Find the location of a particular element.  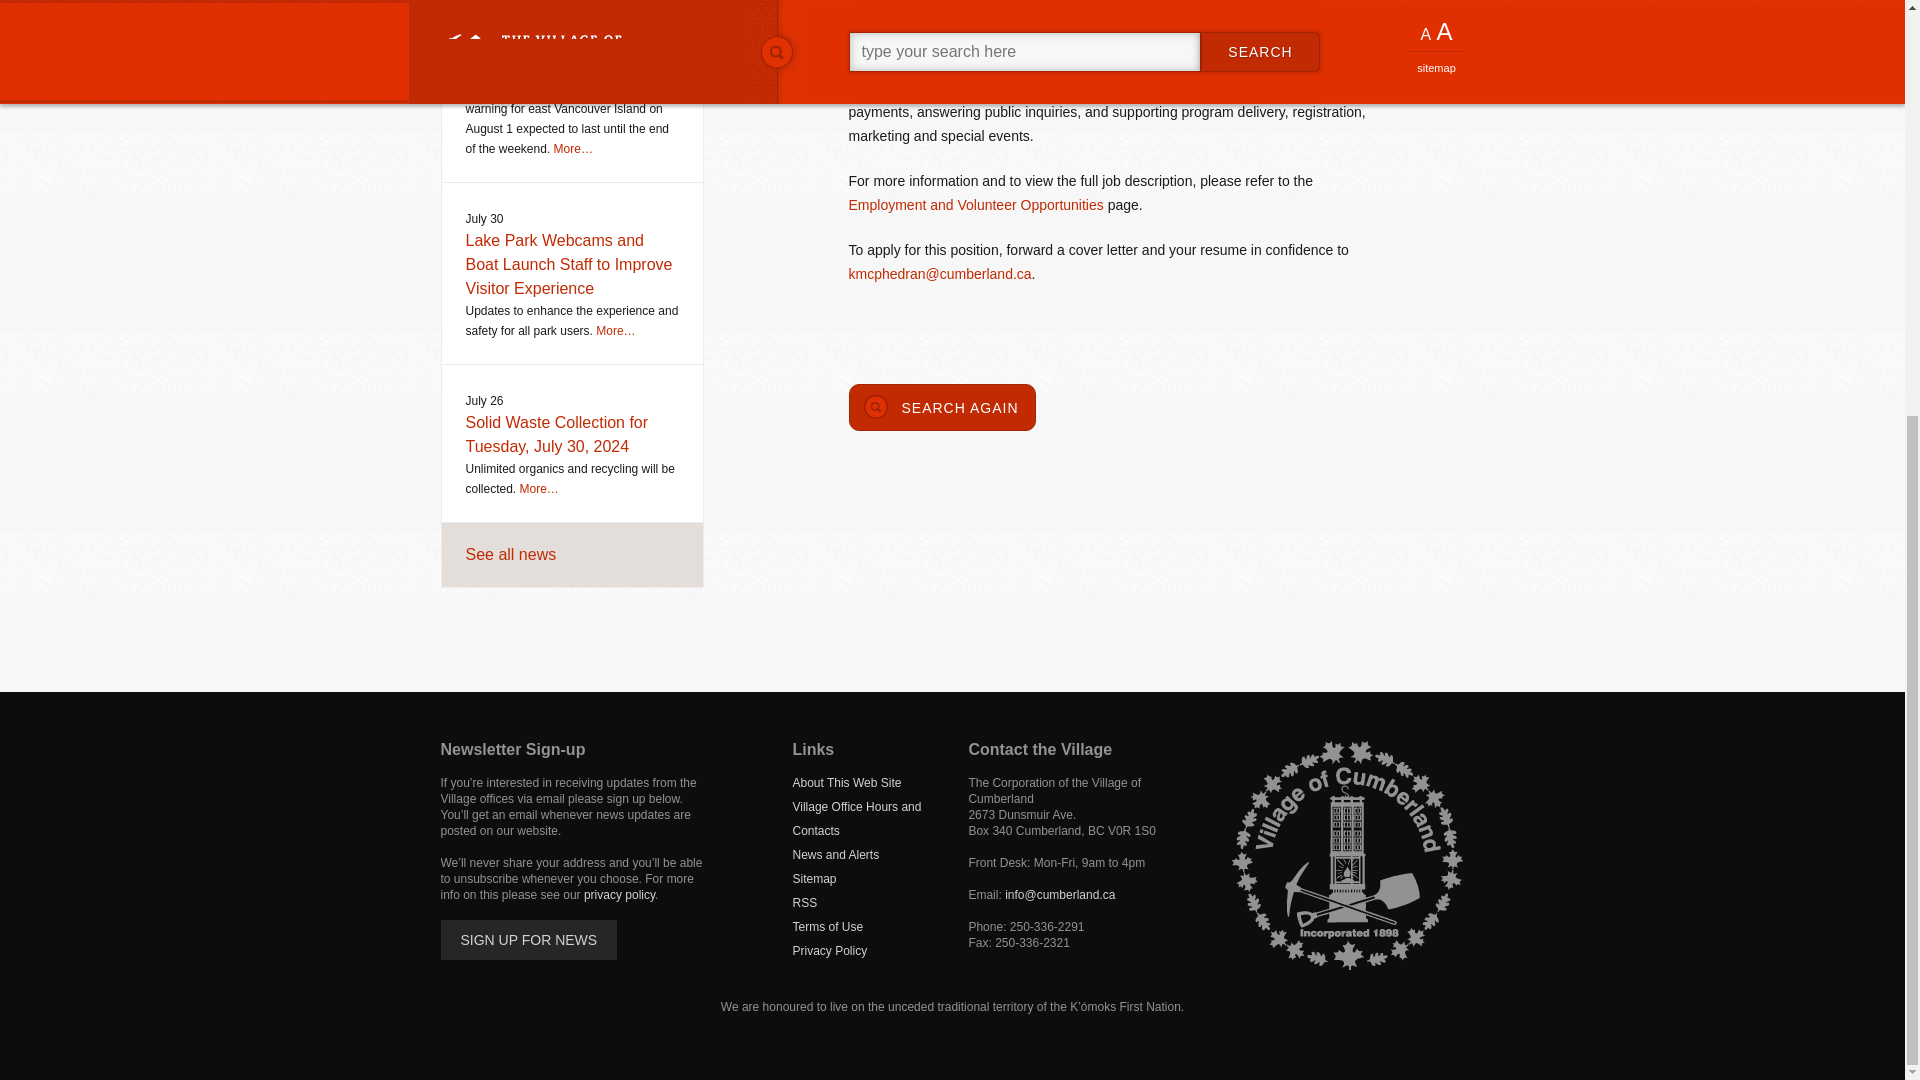

British Columbia is located at coordinates (1096, 831).